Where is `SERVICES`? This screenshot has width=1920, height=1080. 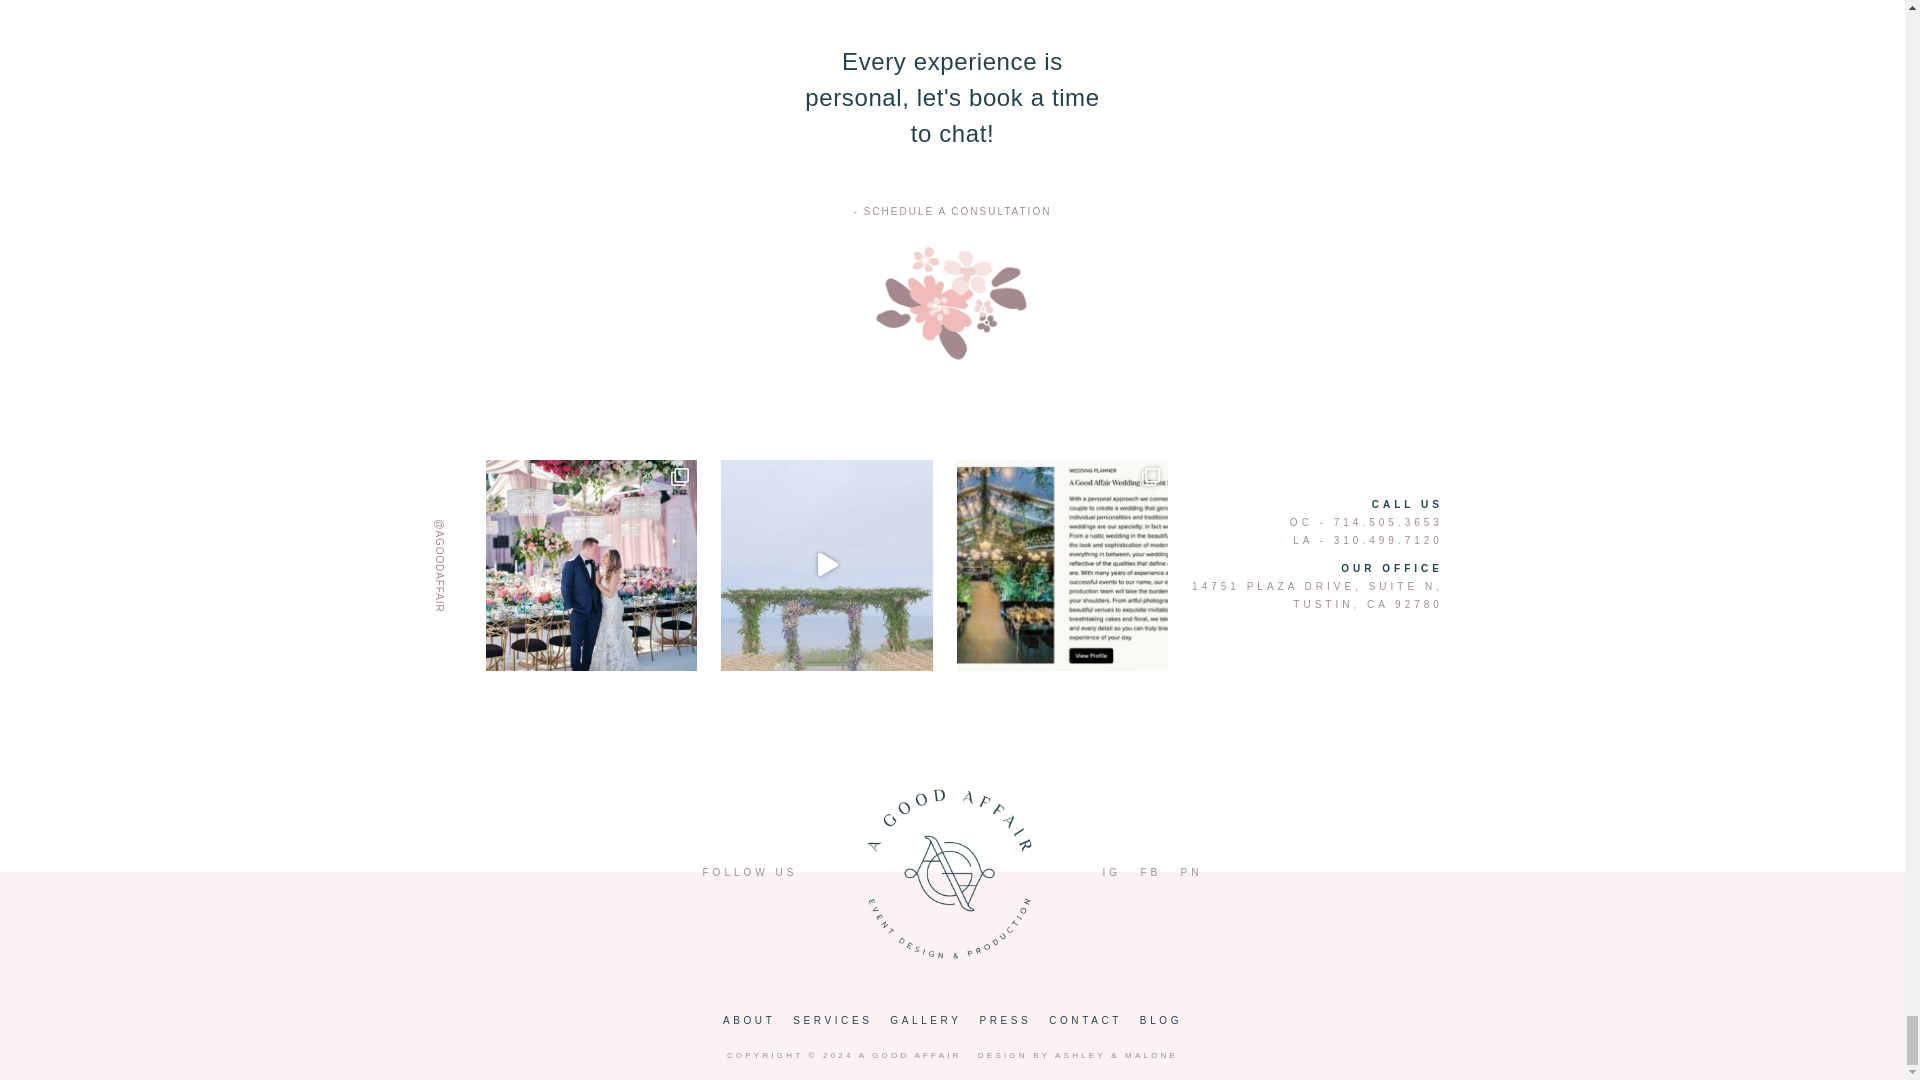 SERVICES is located at coordinates (832, 1021).